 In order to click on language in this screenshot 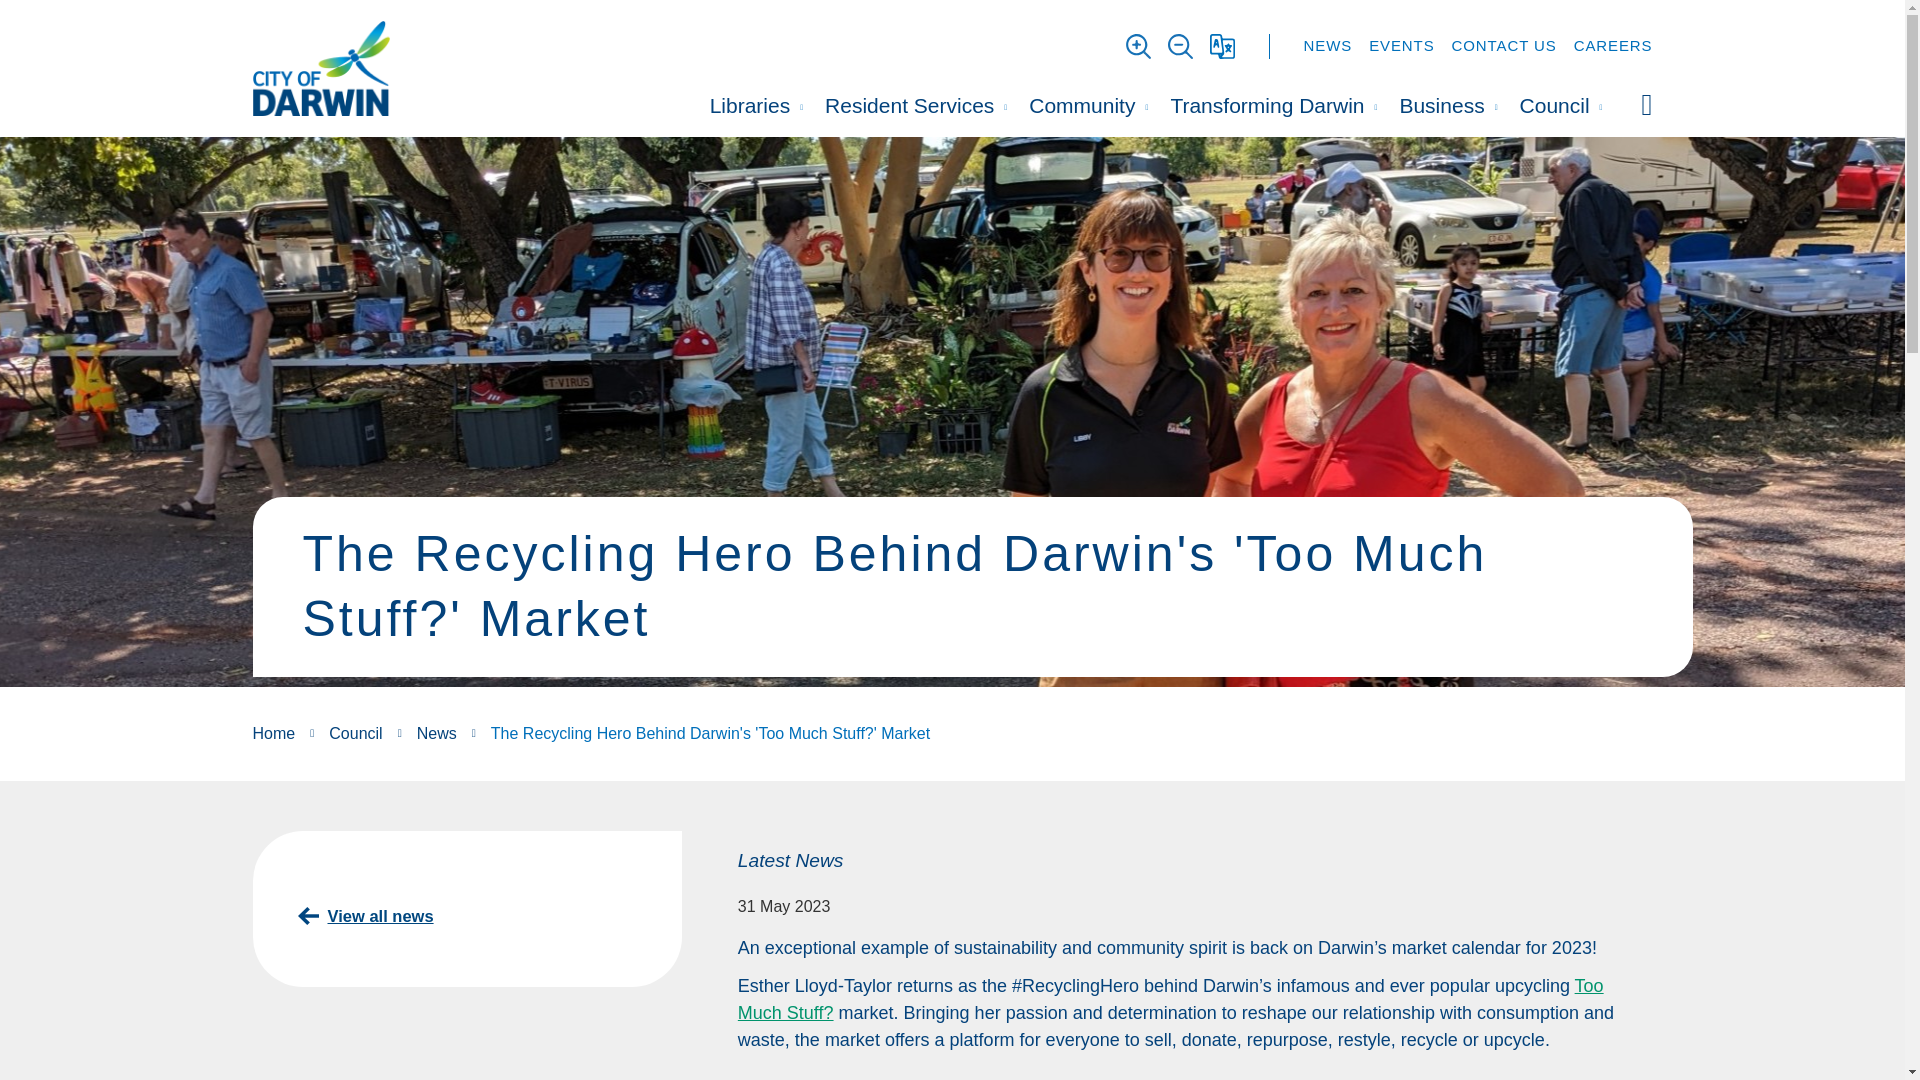, I will do `click(1222, 46)`.